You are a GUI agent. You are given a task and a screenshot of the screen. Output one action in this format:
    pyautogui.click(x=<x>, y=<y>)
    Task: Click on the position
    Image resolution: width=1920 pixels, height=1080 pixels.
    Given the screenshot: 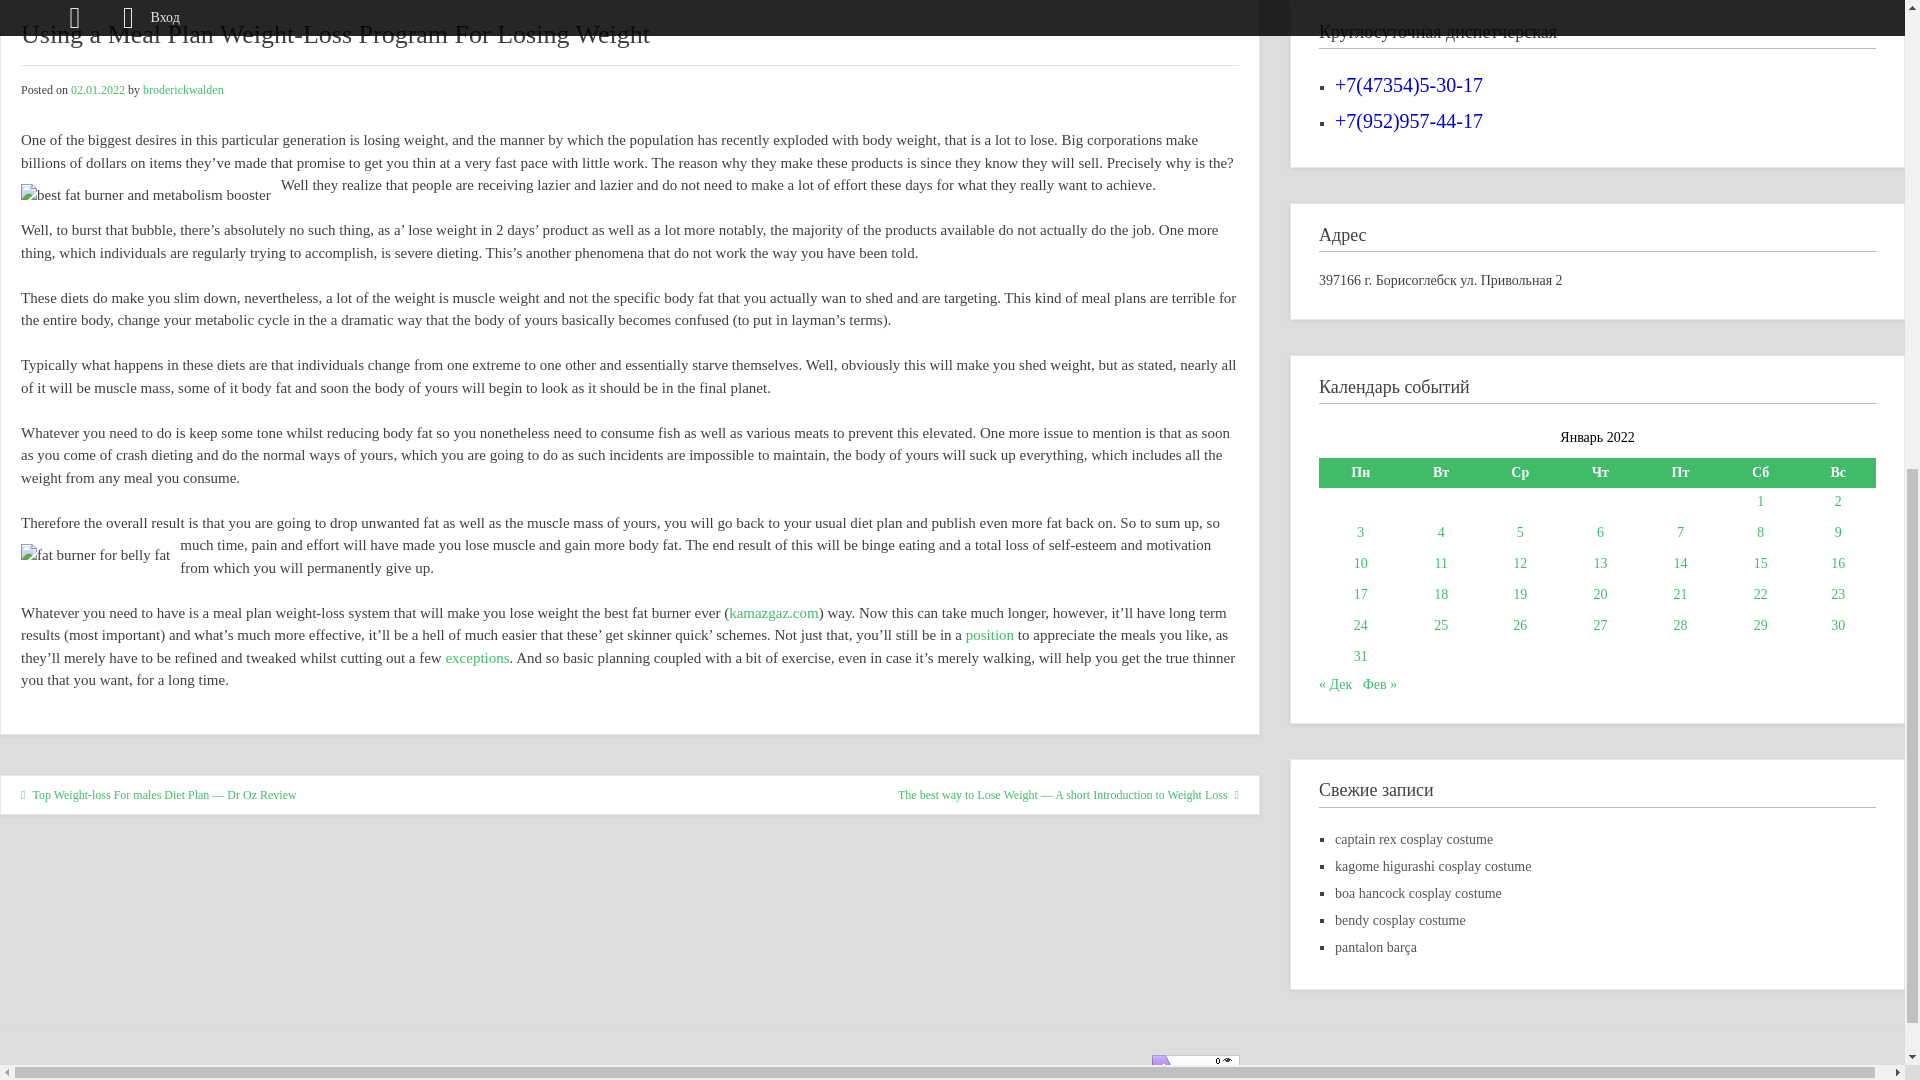 What is the action you would take?
    pyautogui.click(x=989, y=634)
    